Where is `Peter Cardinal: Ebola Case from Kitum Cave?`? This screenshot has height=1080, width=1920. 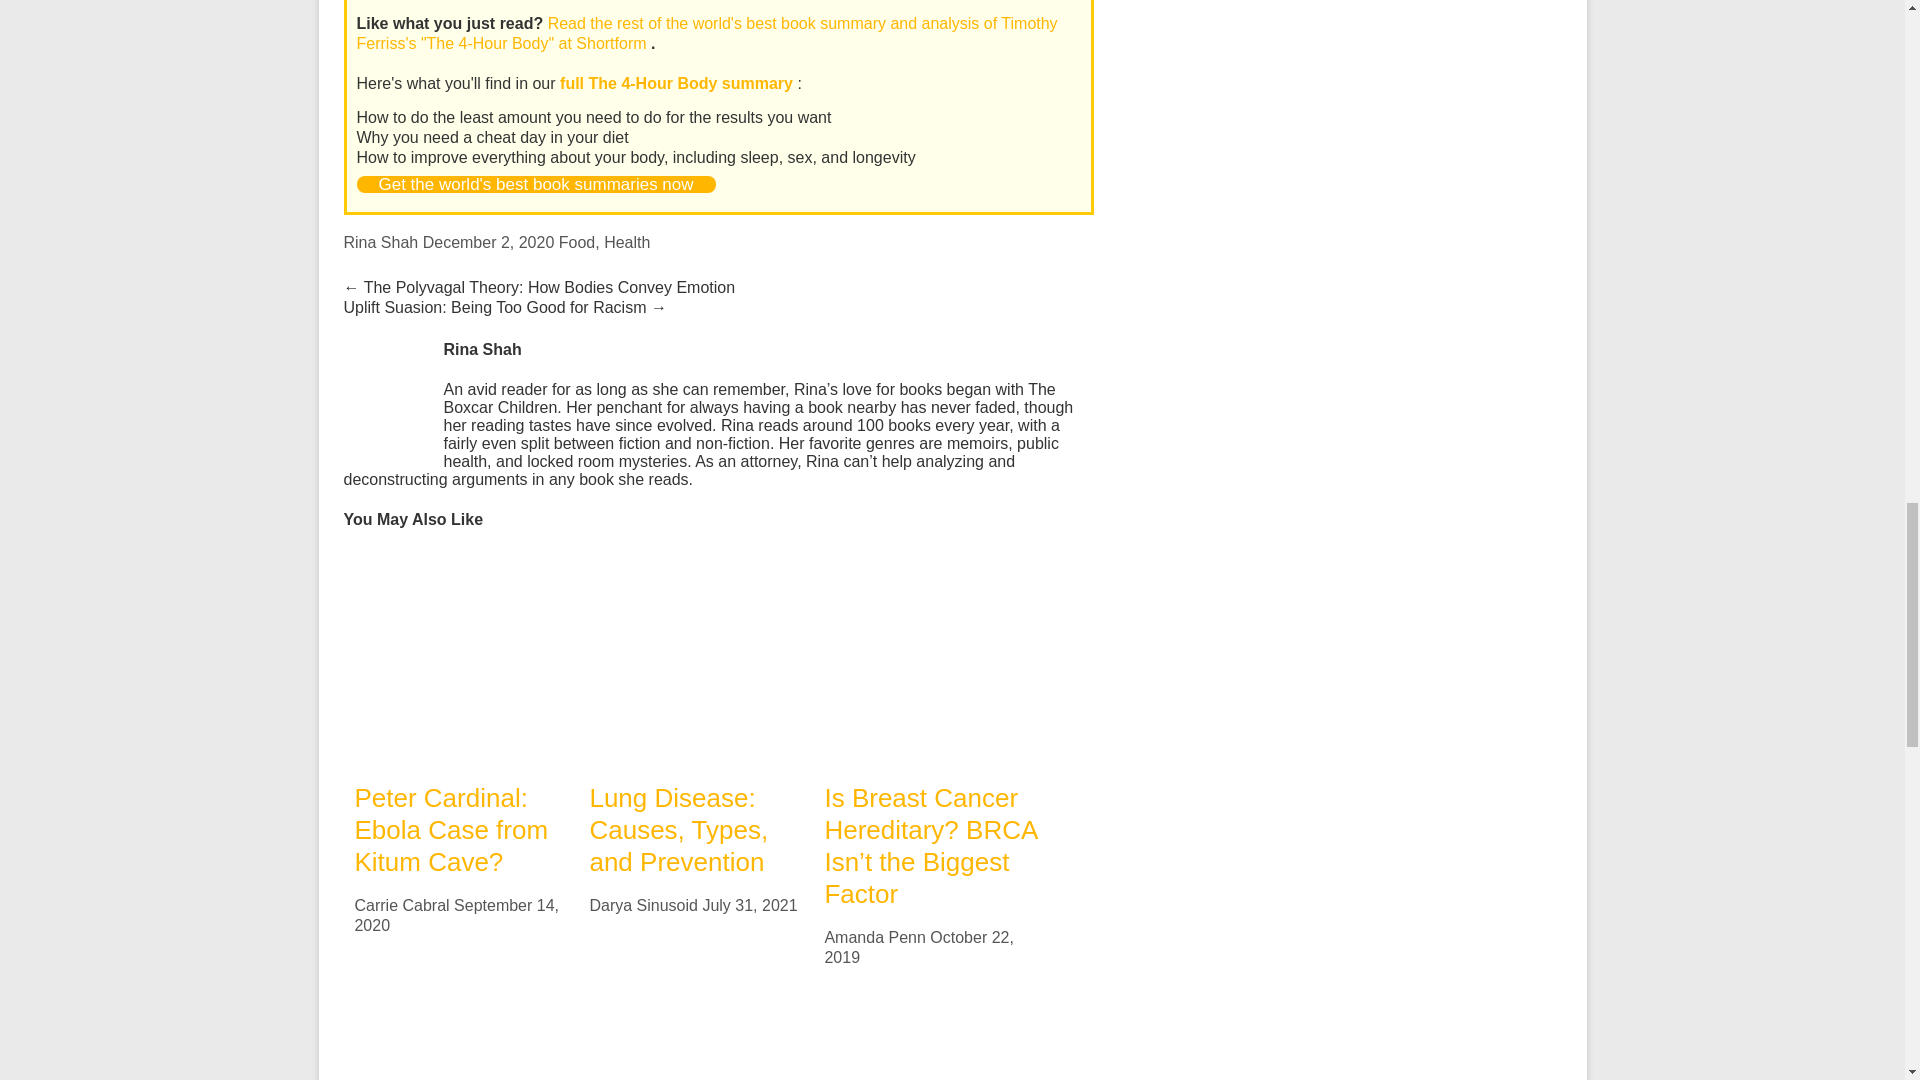 Peter Cardinal: Ebola Case from Kitum Cave? is located at coordinates (460, 560).